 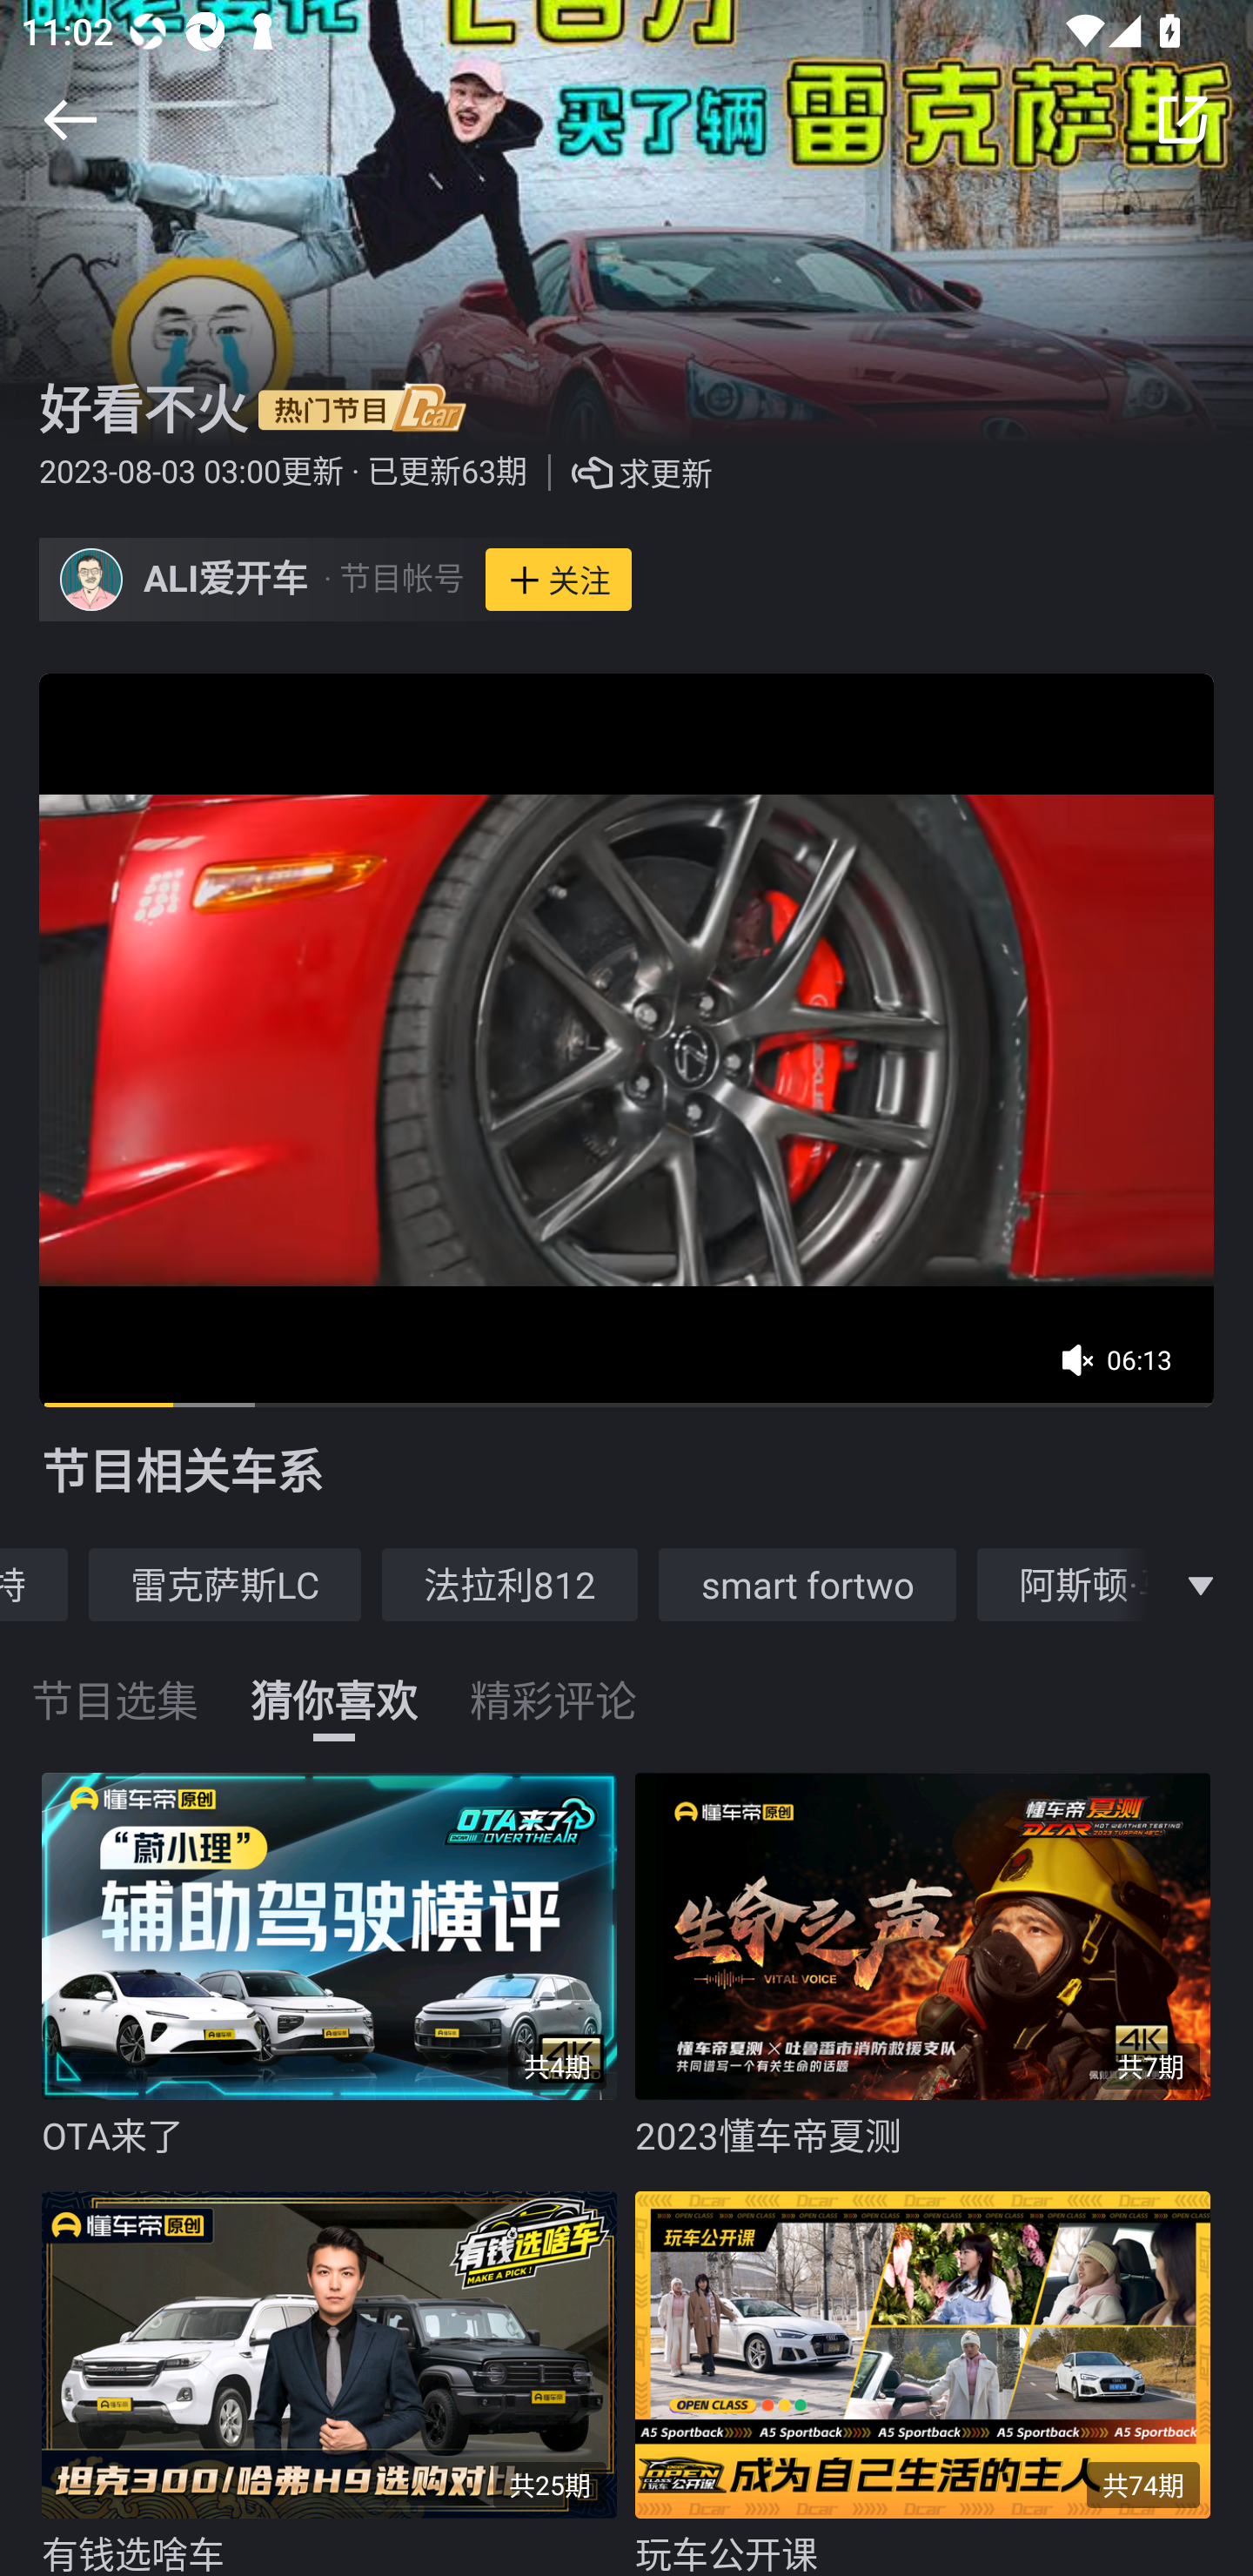 What do you see at coordinates (932, 1967) in the screenshot?
I see `共7期 2023懂车帝夏测` at bounding box center [932, 1967].